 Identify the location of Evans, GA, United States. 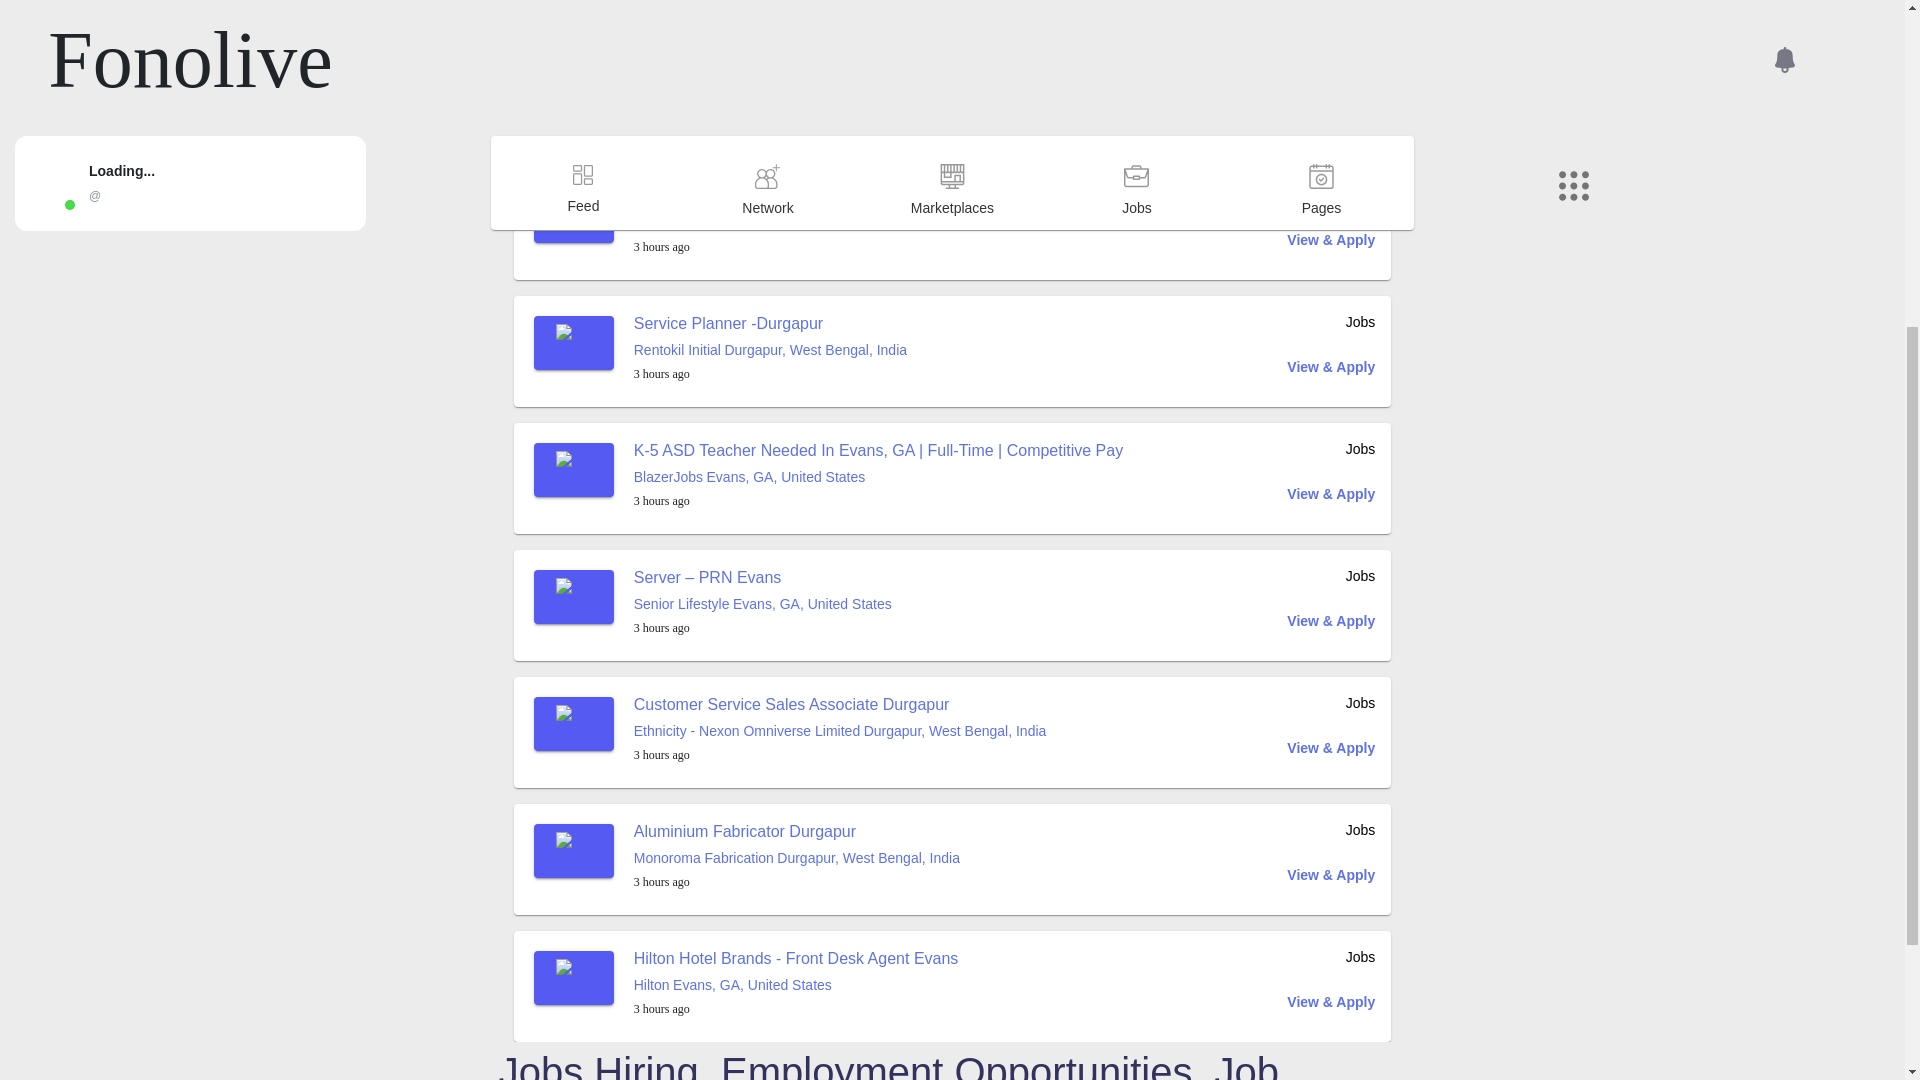
(805, 95).